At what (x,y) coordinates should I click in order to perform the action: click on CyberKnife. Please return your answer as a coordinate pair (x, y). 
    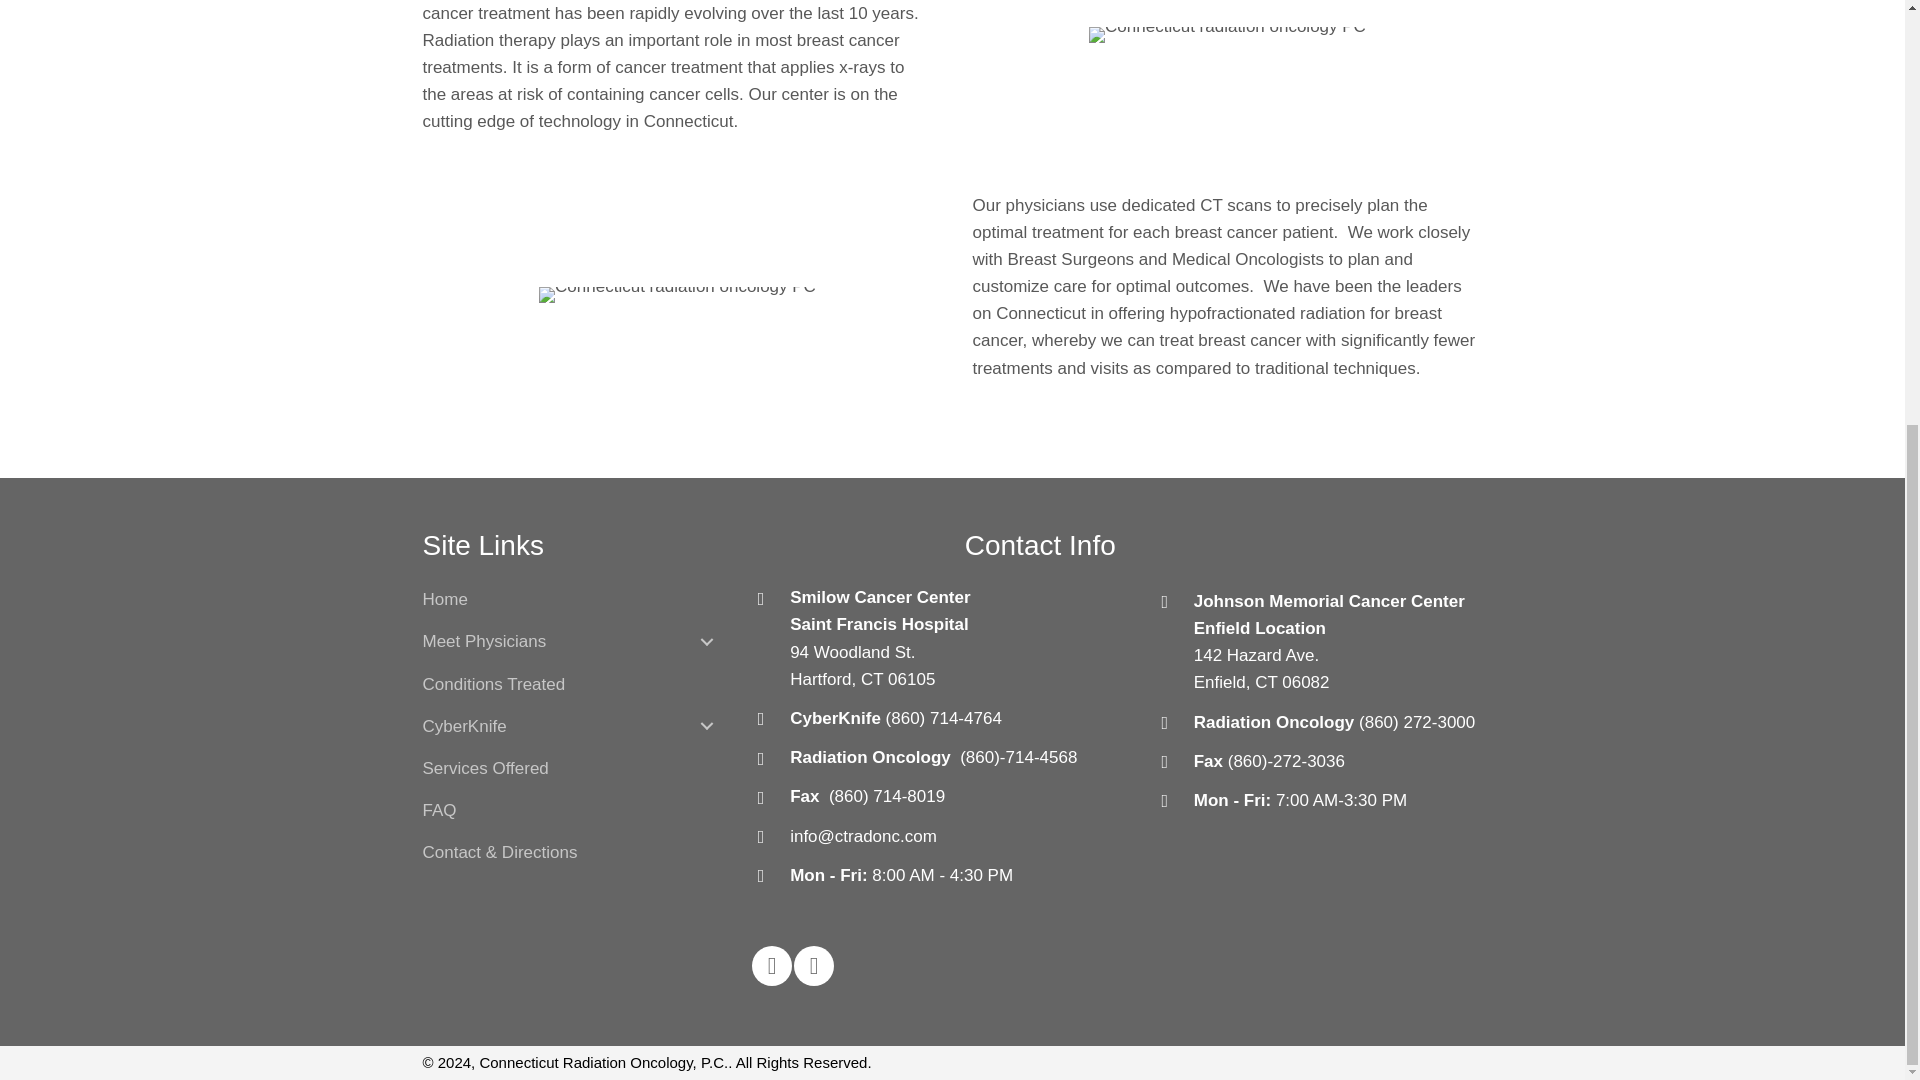
    Looking at the image, I should click on (471, 726).